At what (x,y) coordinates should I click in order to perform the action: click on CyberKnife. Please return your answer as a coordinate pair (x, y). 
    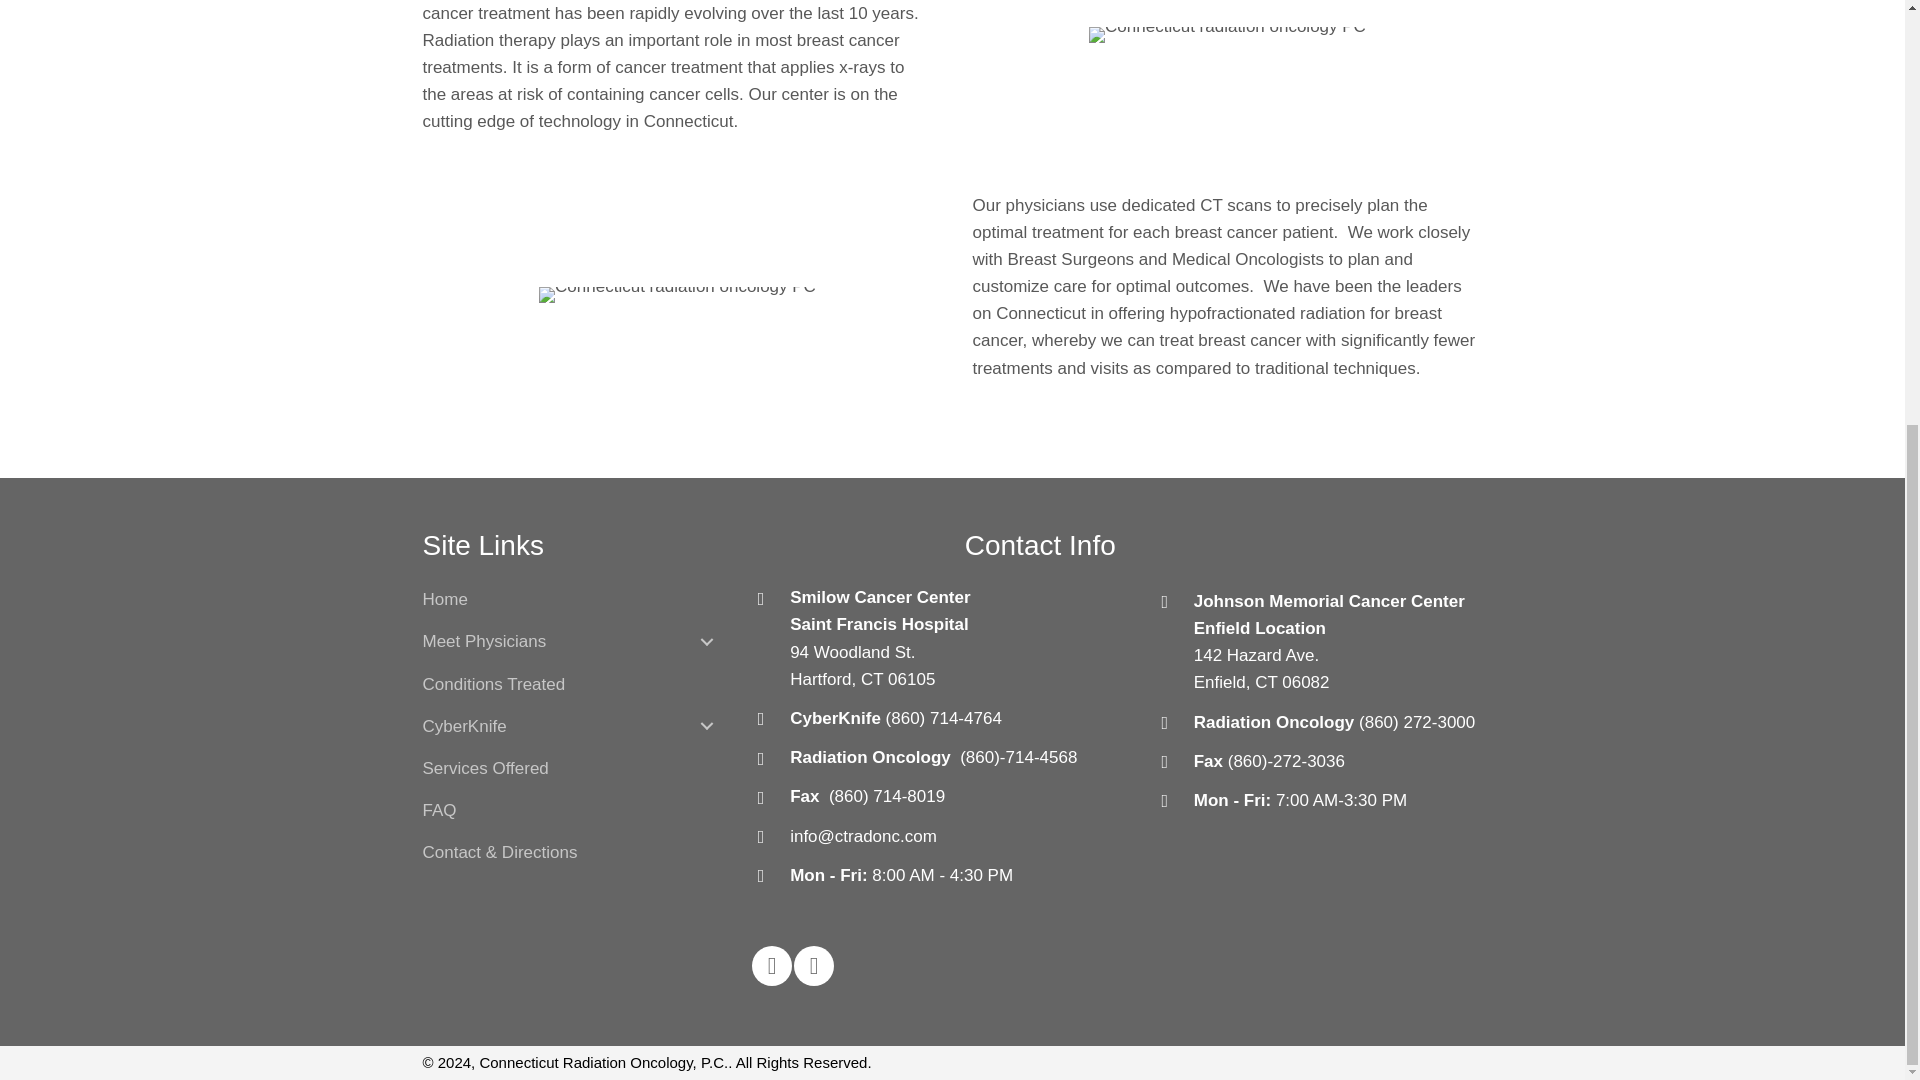
    Looking at the image, I should click on (471, 726).